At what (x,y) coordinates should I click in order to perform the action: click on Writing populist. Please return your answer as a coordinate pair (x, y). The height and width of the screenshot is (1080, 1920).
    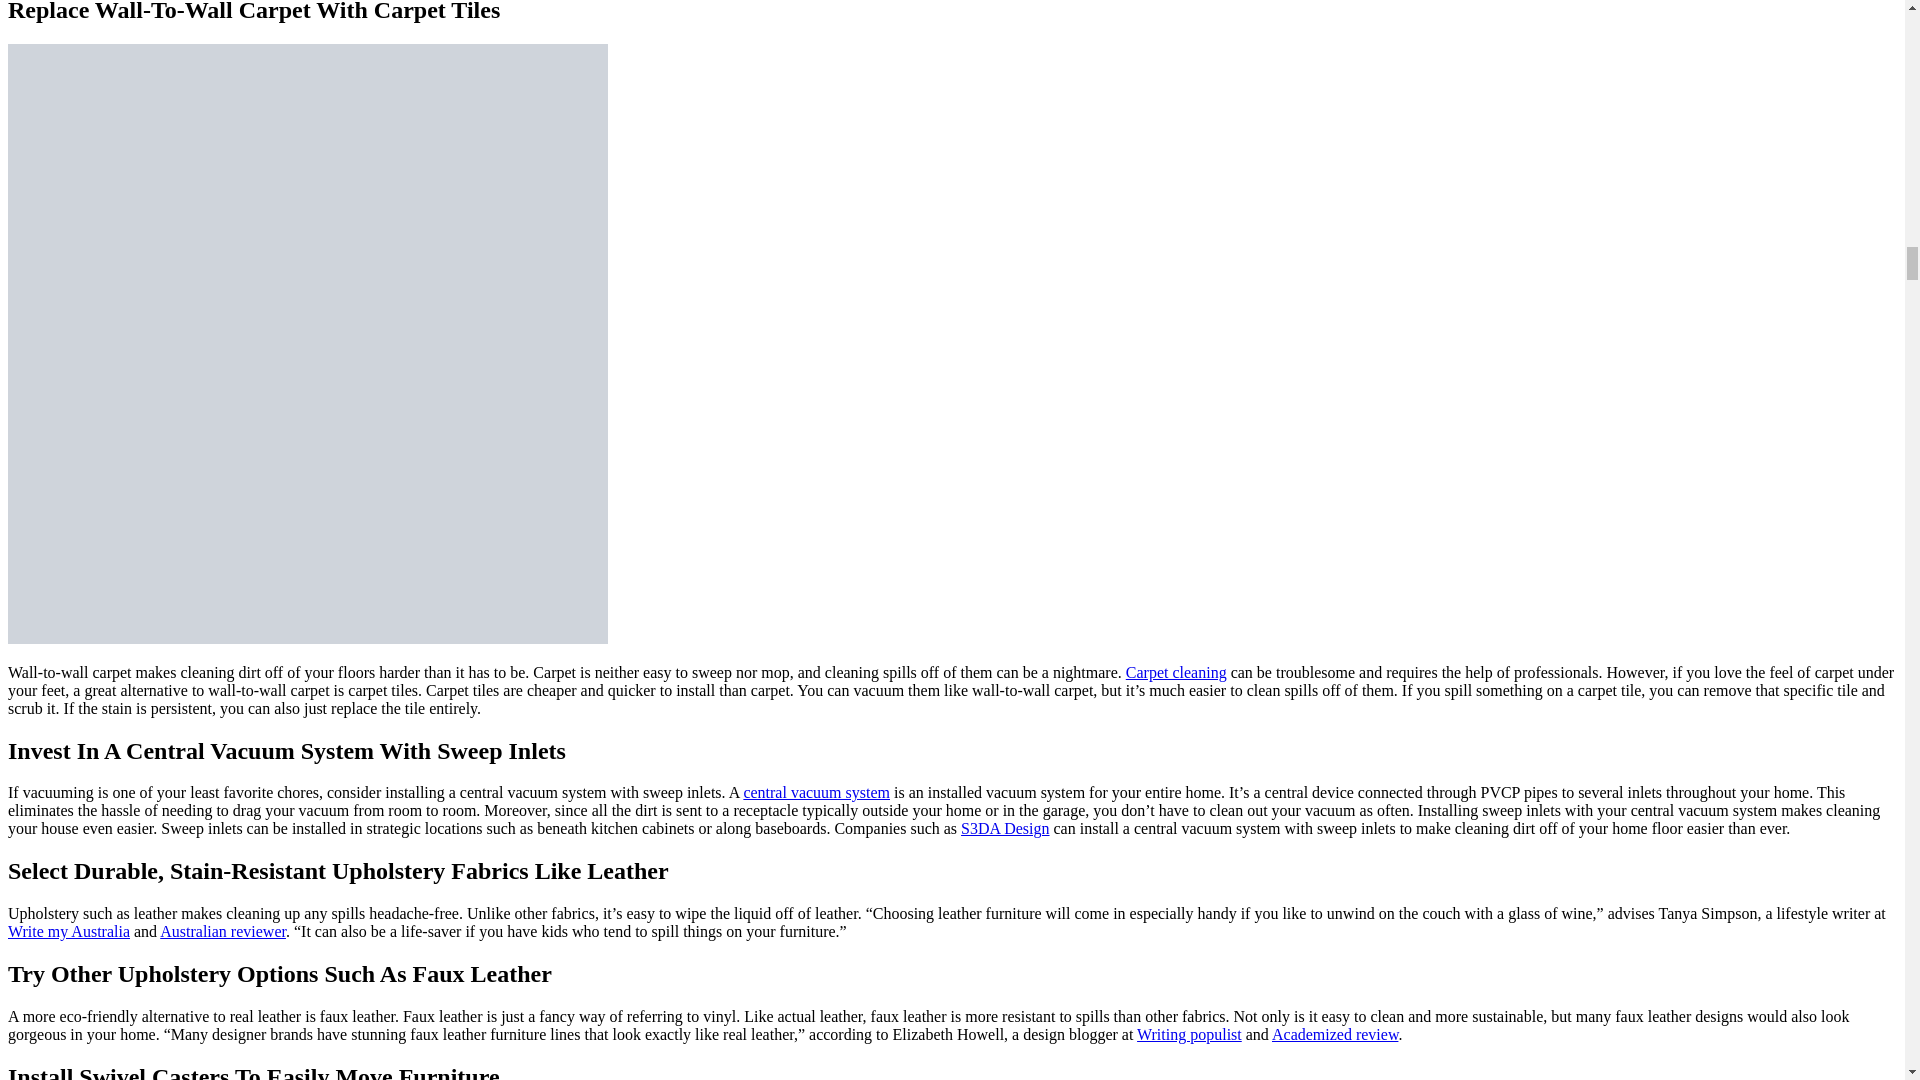
    Looking at the image, I should click on (1189, 1034).